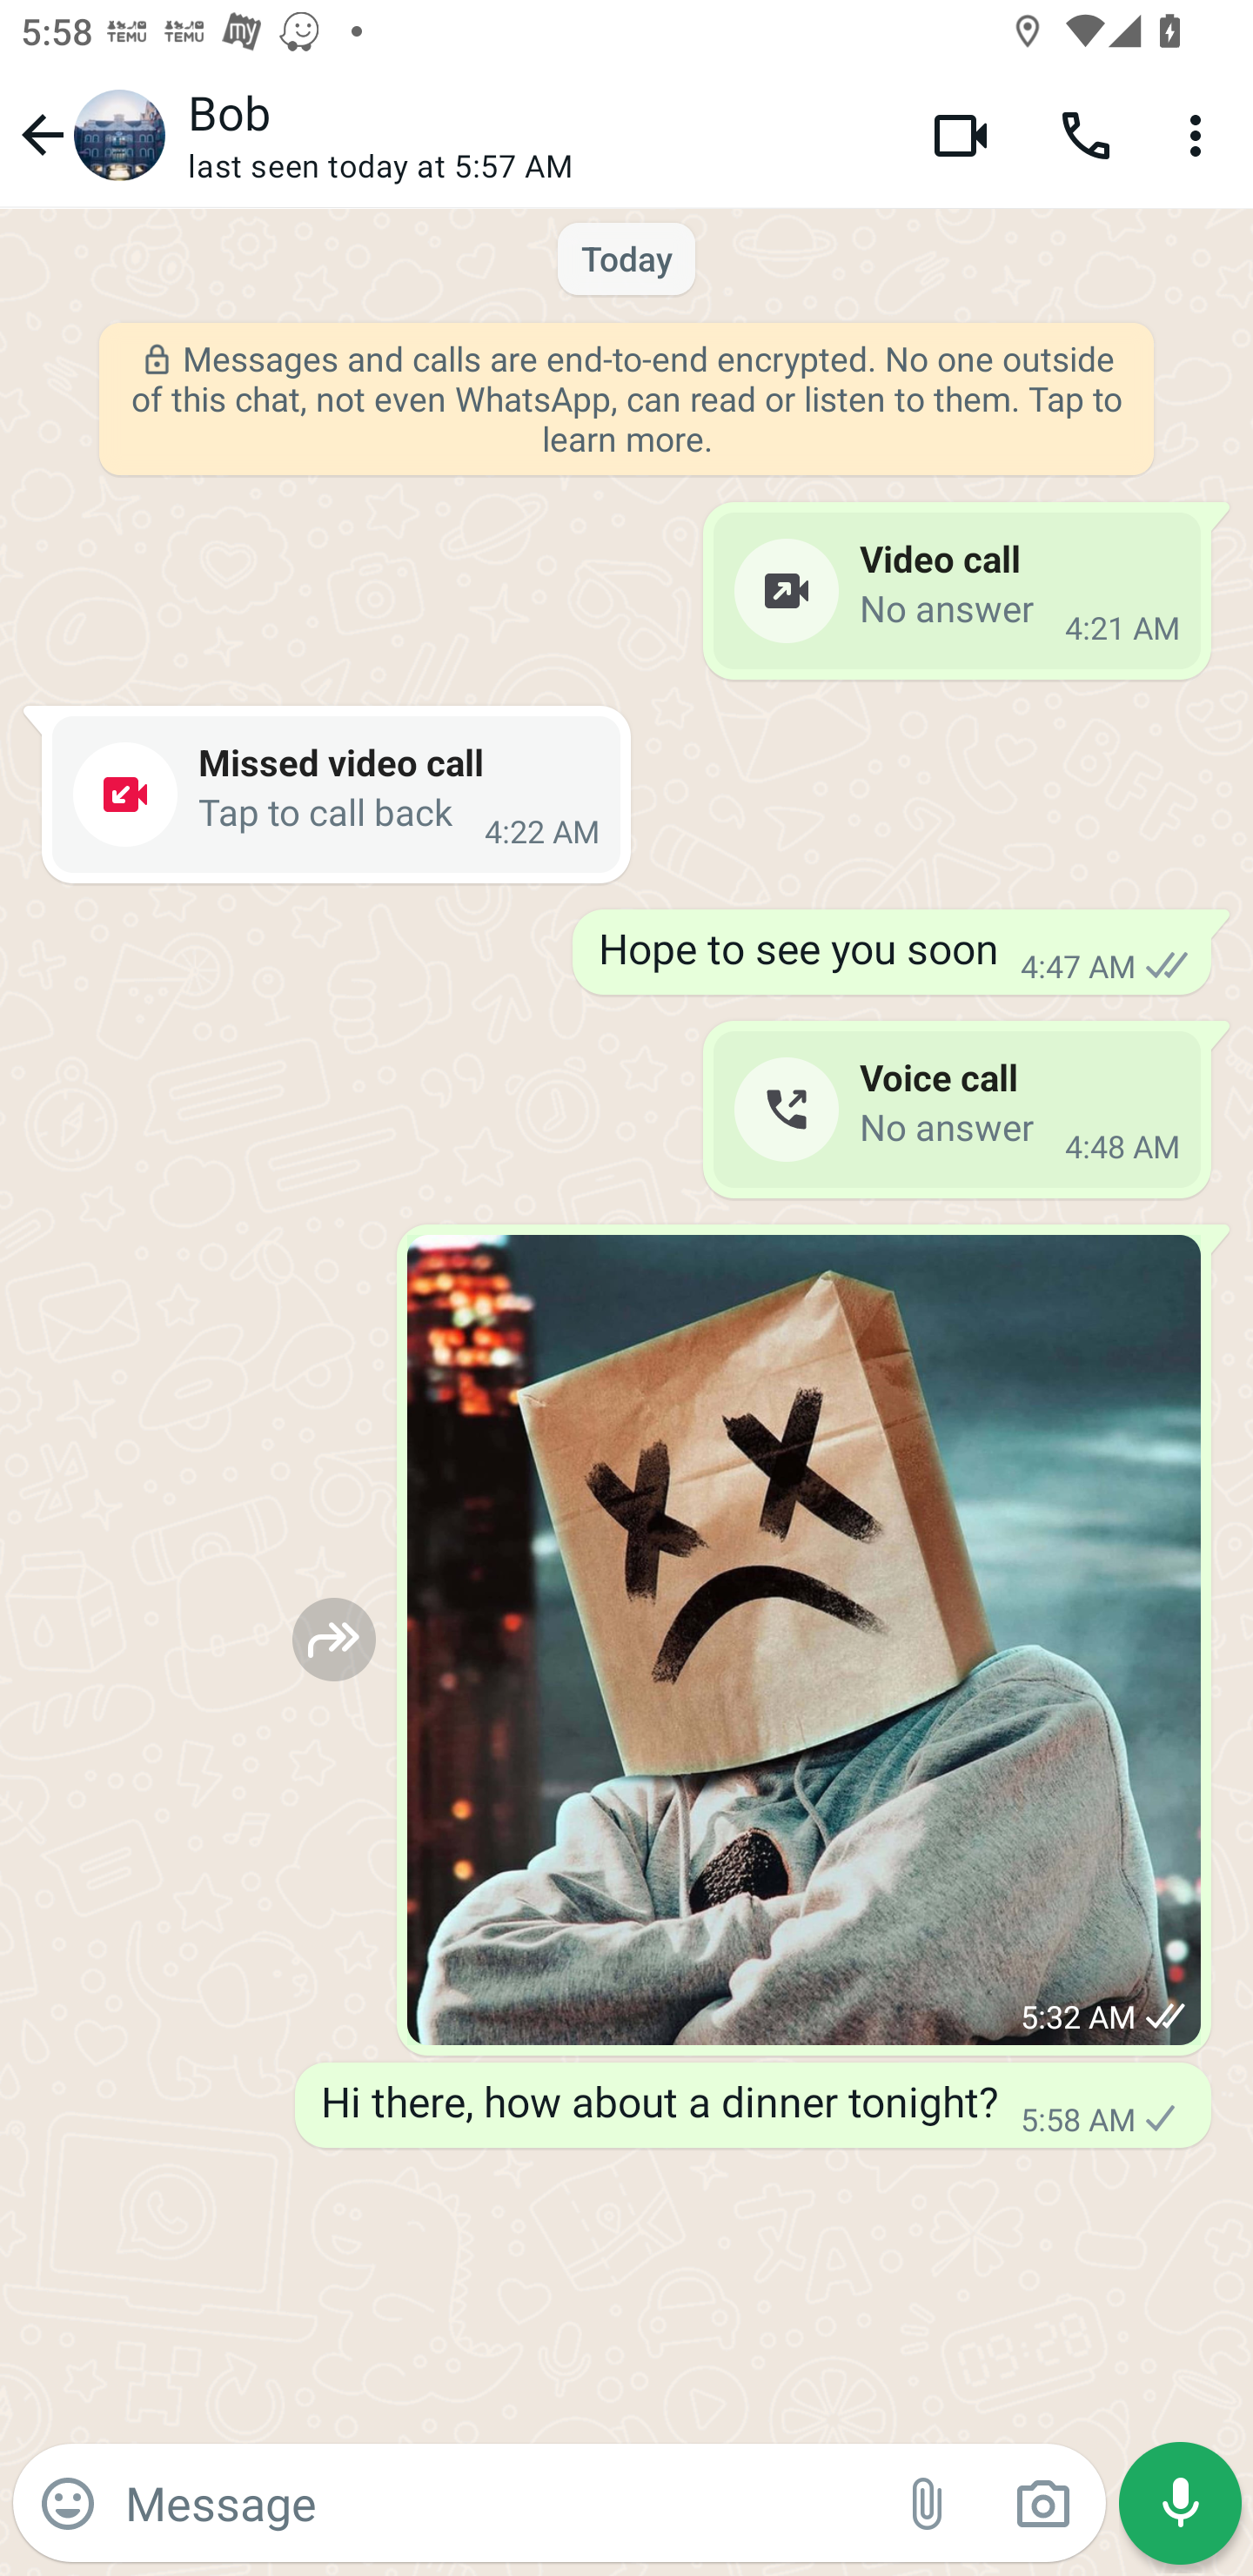  Describe the element at coordinates (89, 134) in the screenshot. I see `Navigate up` at that location.